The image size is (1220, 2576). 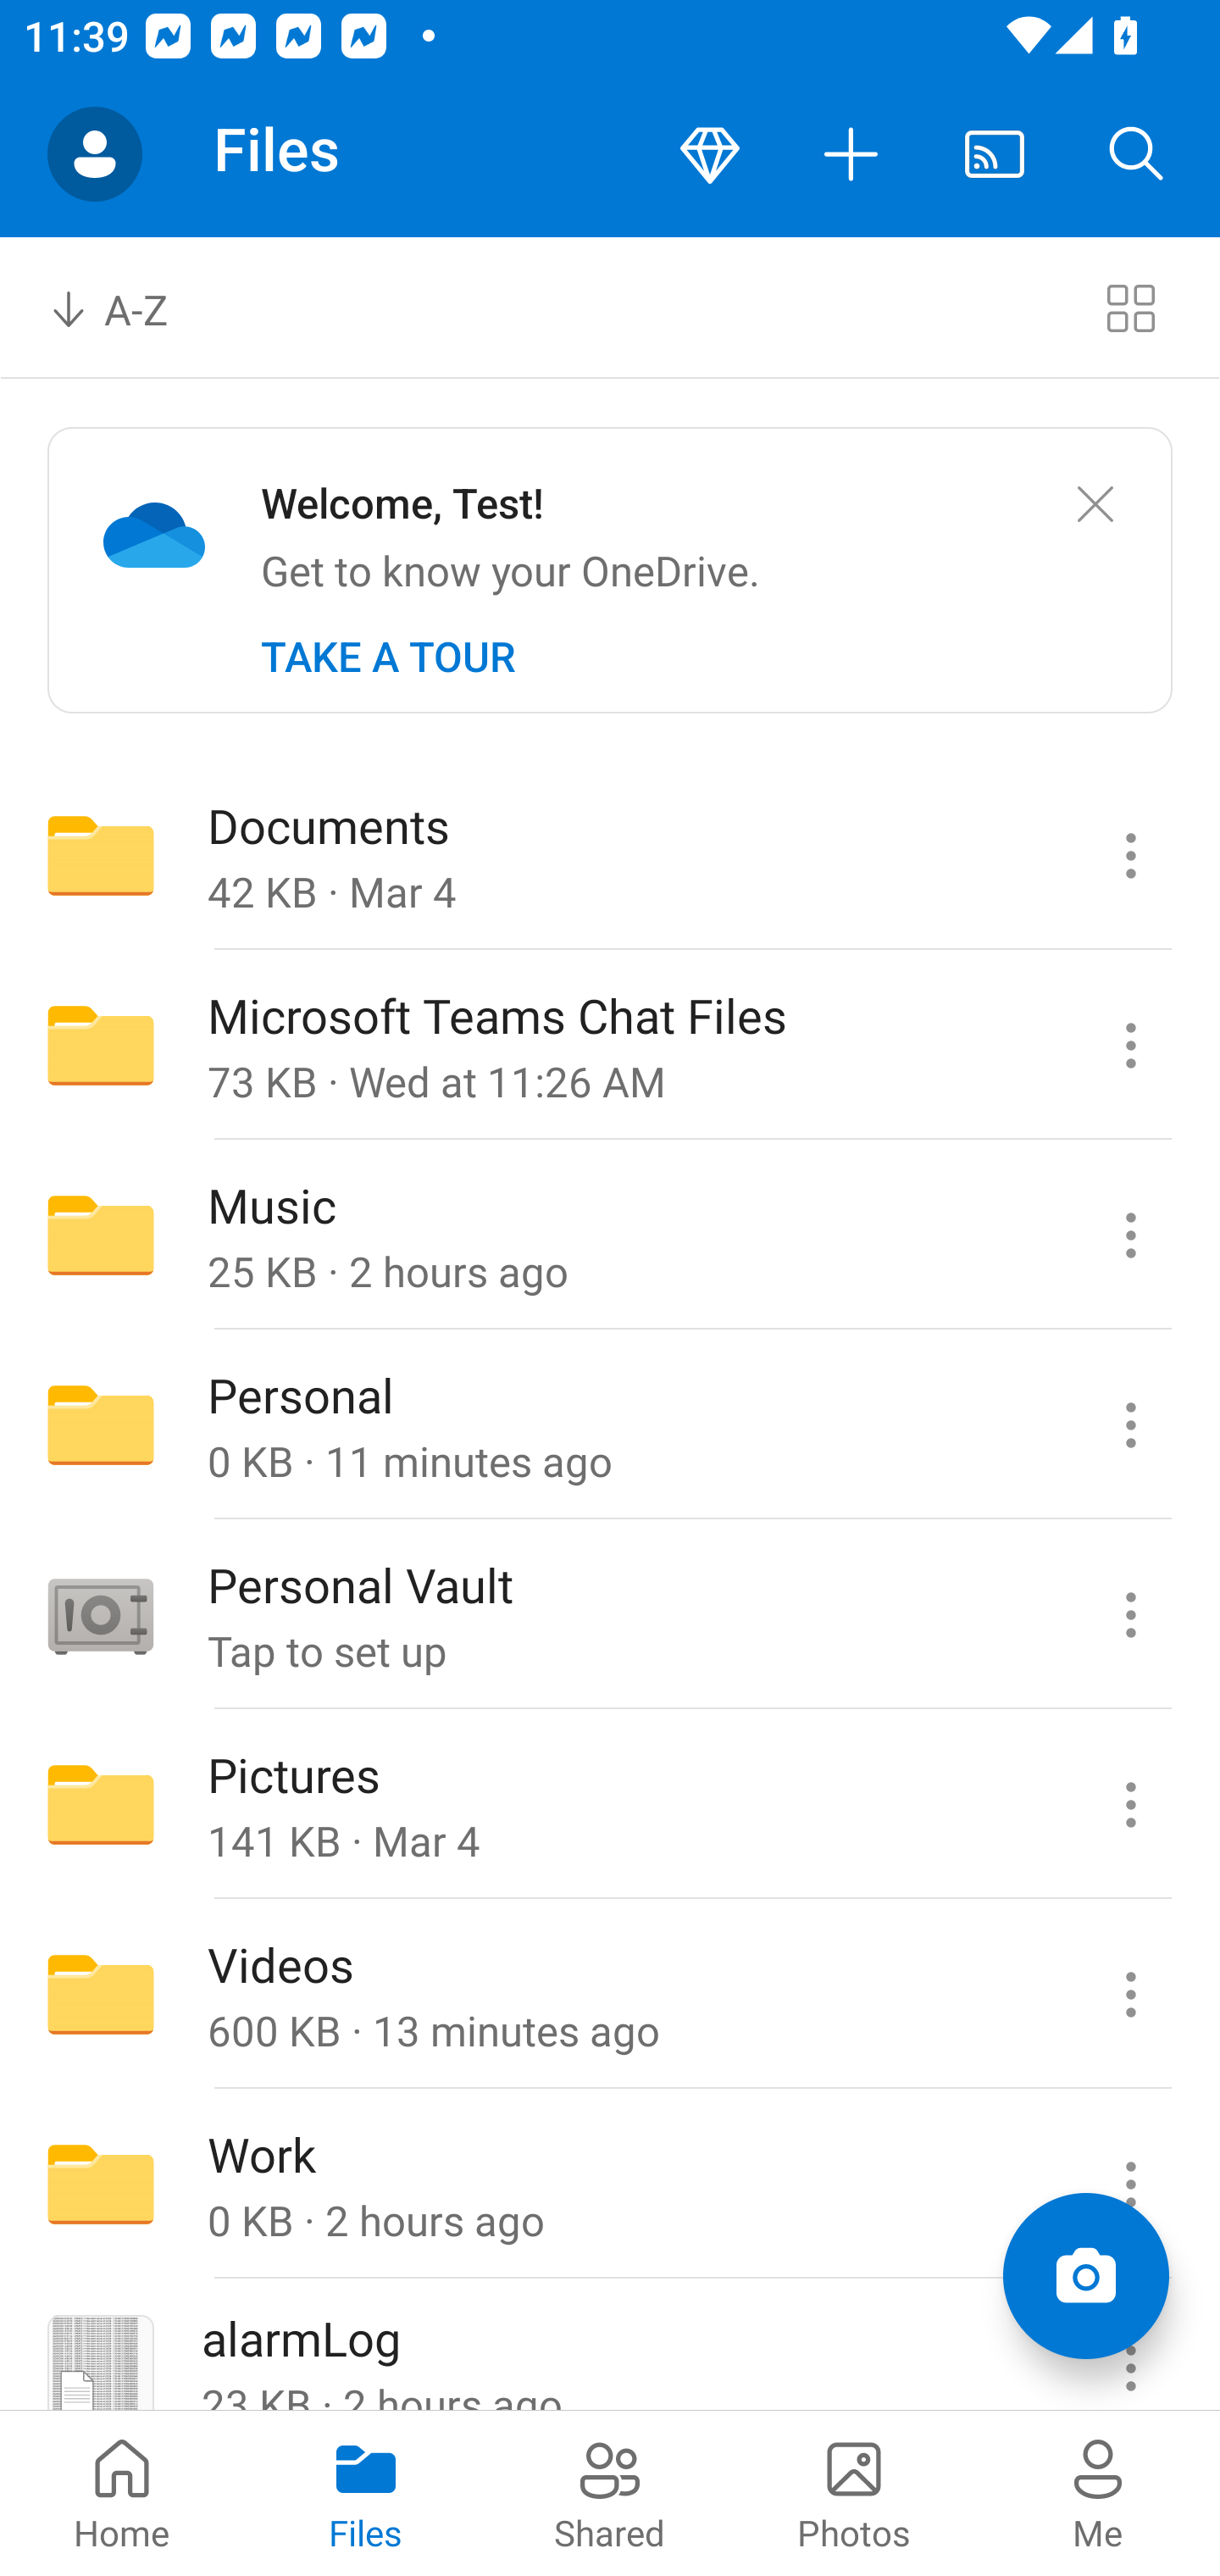 I want to click on Me pivot Me, so click(x=1098, y=2493).